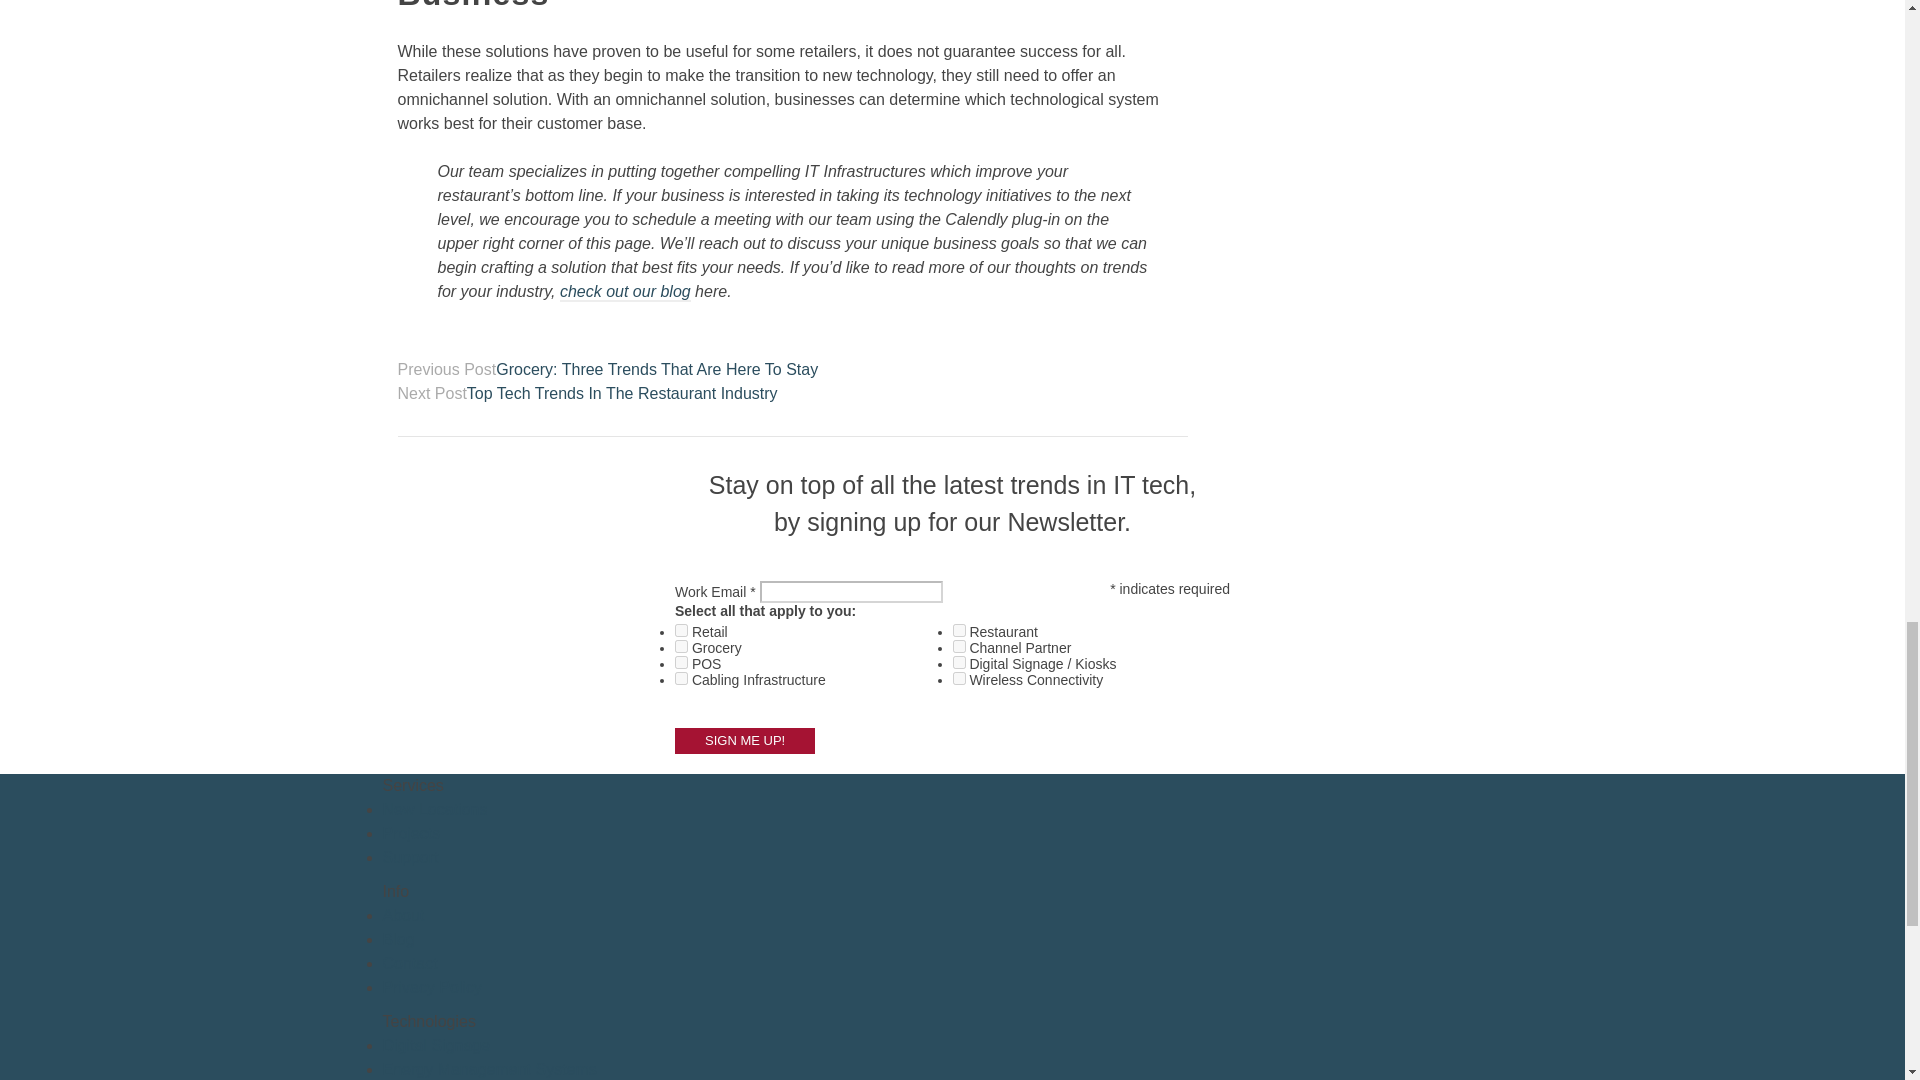 The width and height of the screenshot is (1920, 1080). I want to click on Sign Me Up!, so click(744, 740).